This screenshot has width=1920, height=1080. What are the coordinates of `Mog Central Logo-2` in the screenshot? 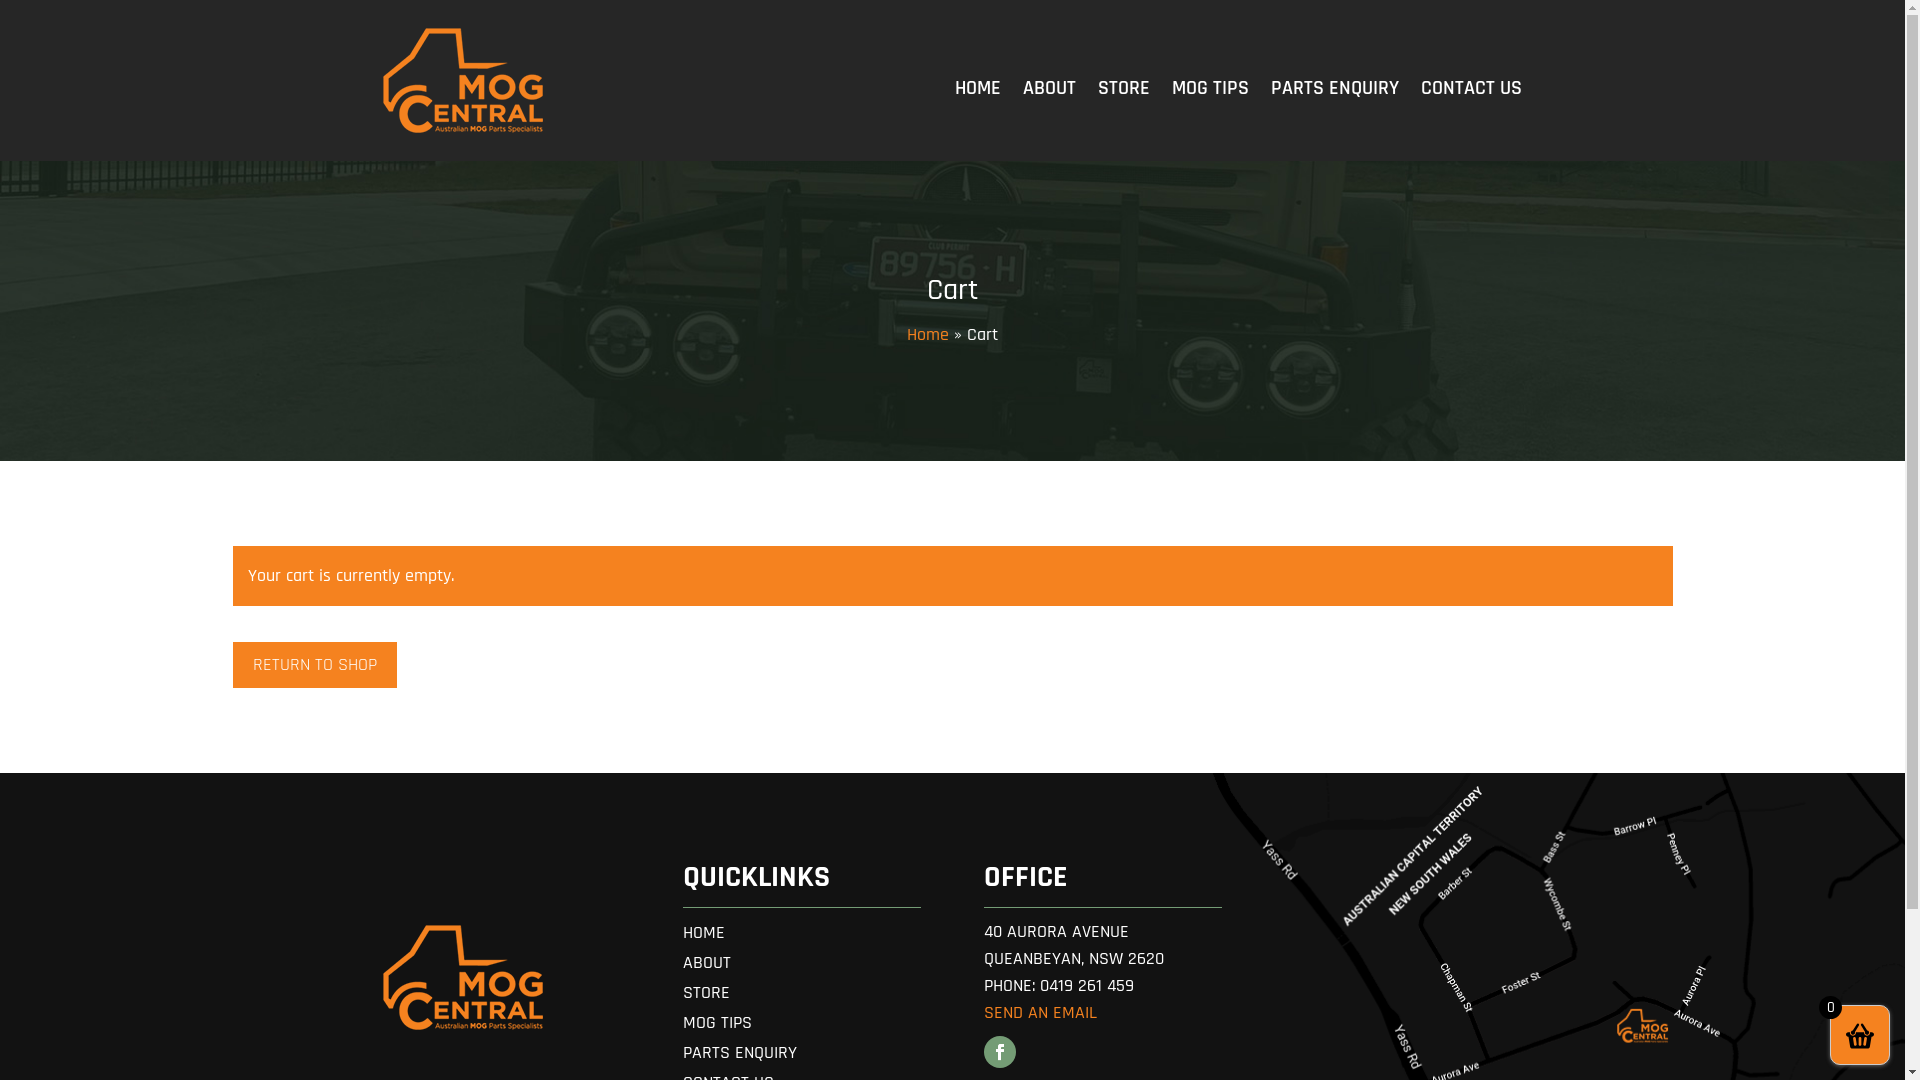 It's located at (462, 978).